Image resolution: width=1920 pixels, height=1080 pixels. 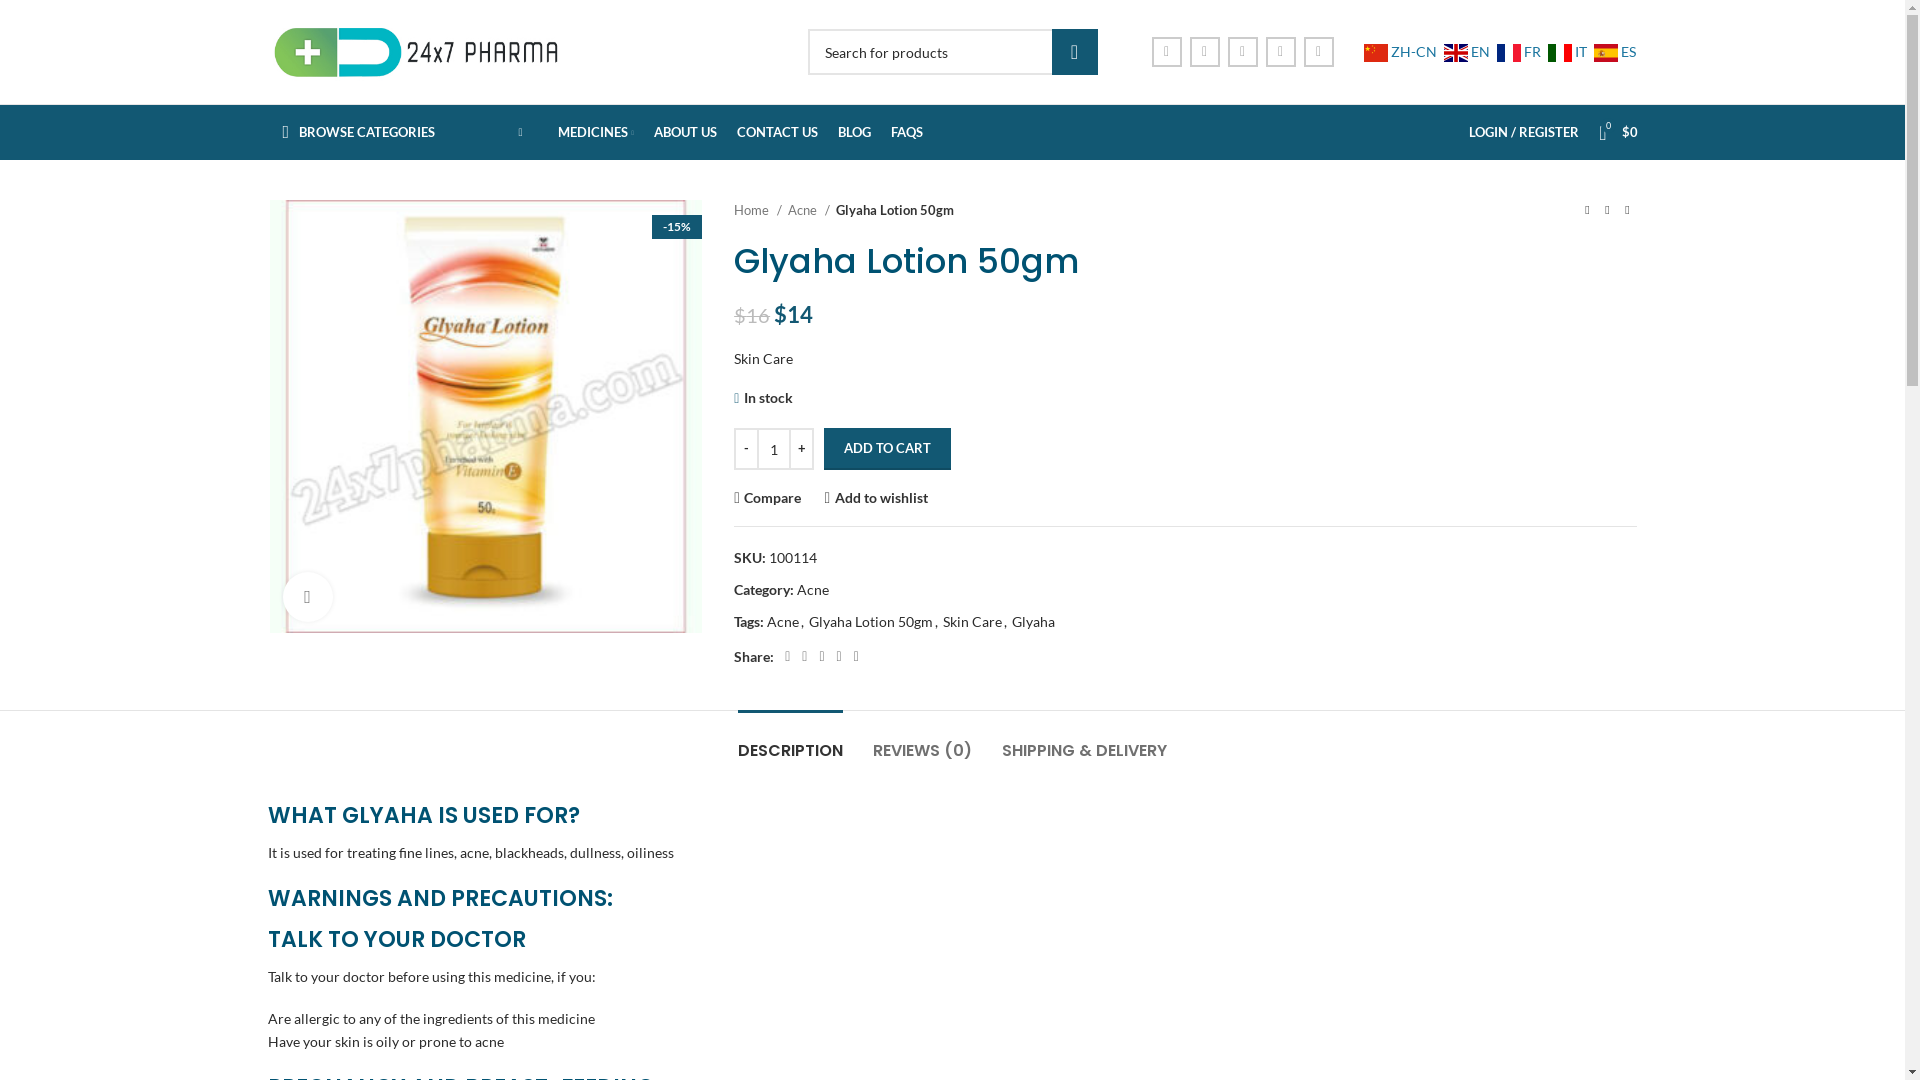 I want to click on 0
$0, so click(x=1618, y=132).